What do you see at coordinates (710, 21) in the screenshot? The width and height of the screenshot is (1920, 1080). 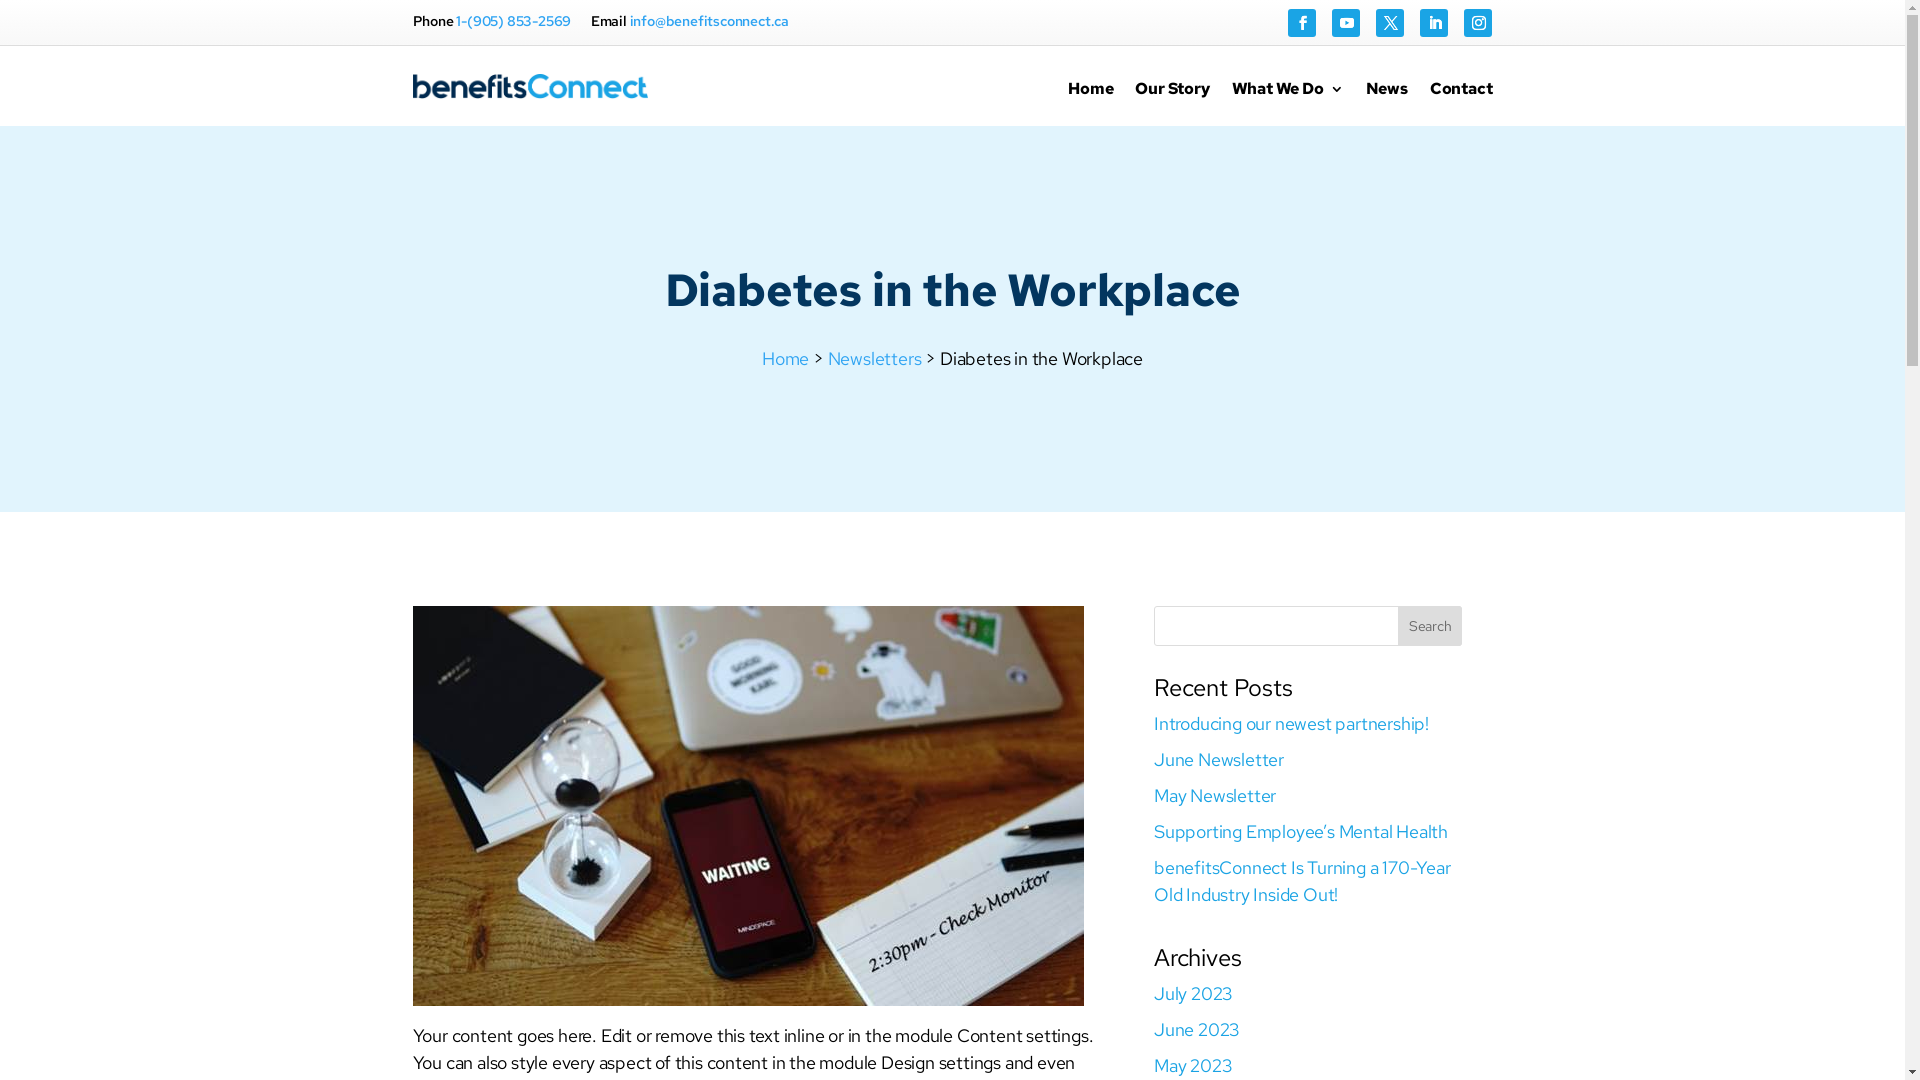 I see `info@benefitsconnect.ca` at bounding box center [710, 21].